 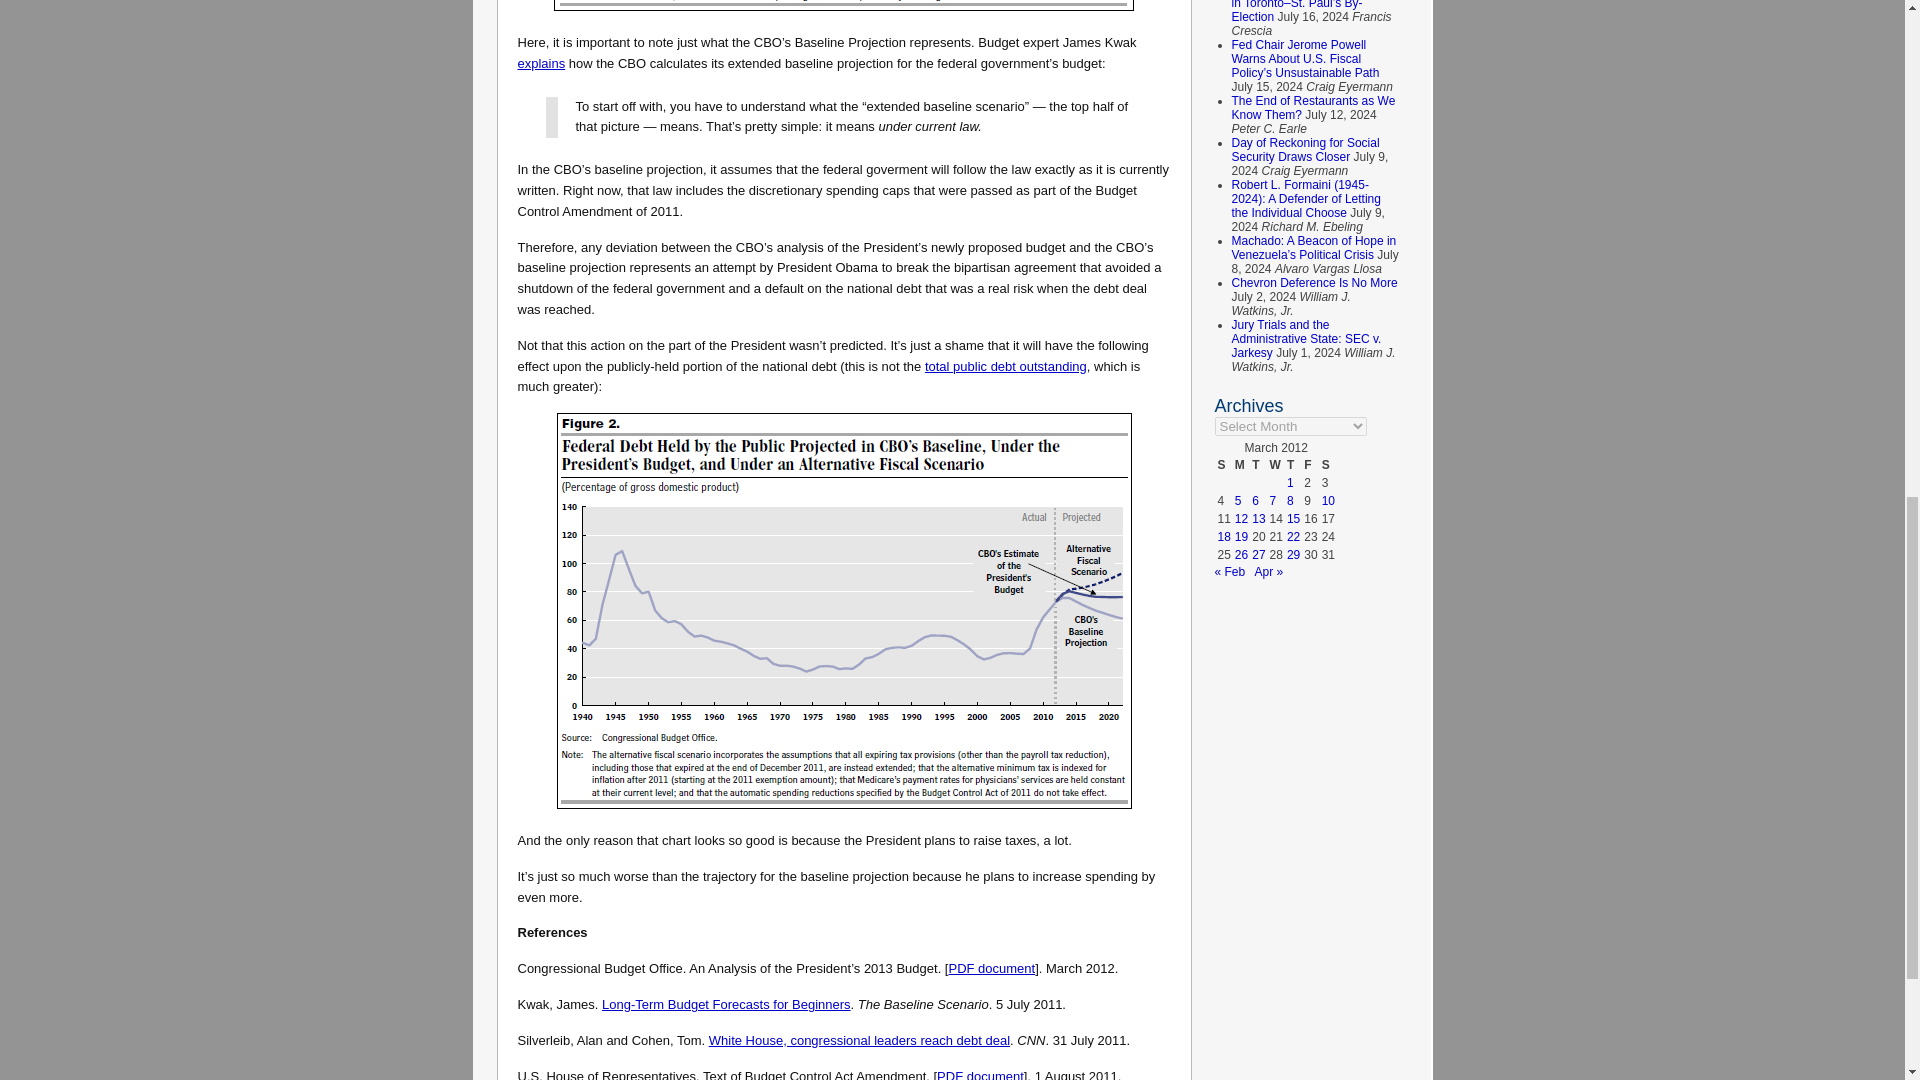 What do you see at coordinates (1258, 464) in the screenshot?
I see `Tuesday` at bounding box center [1258, 464].